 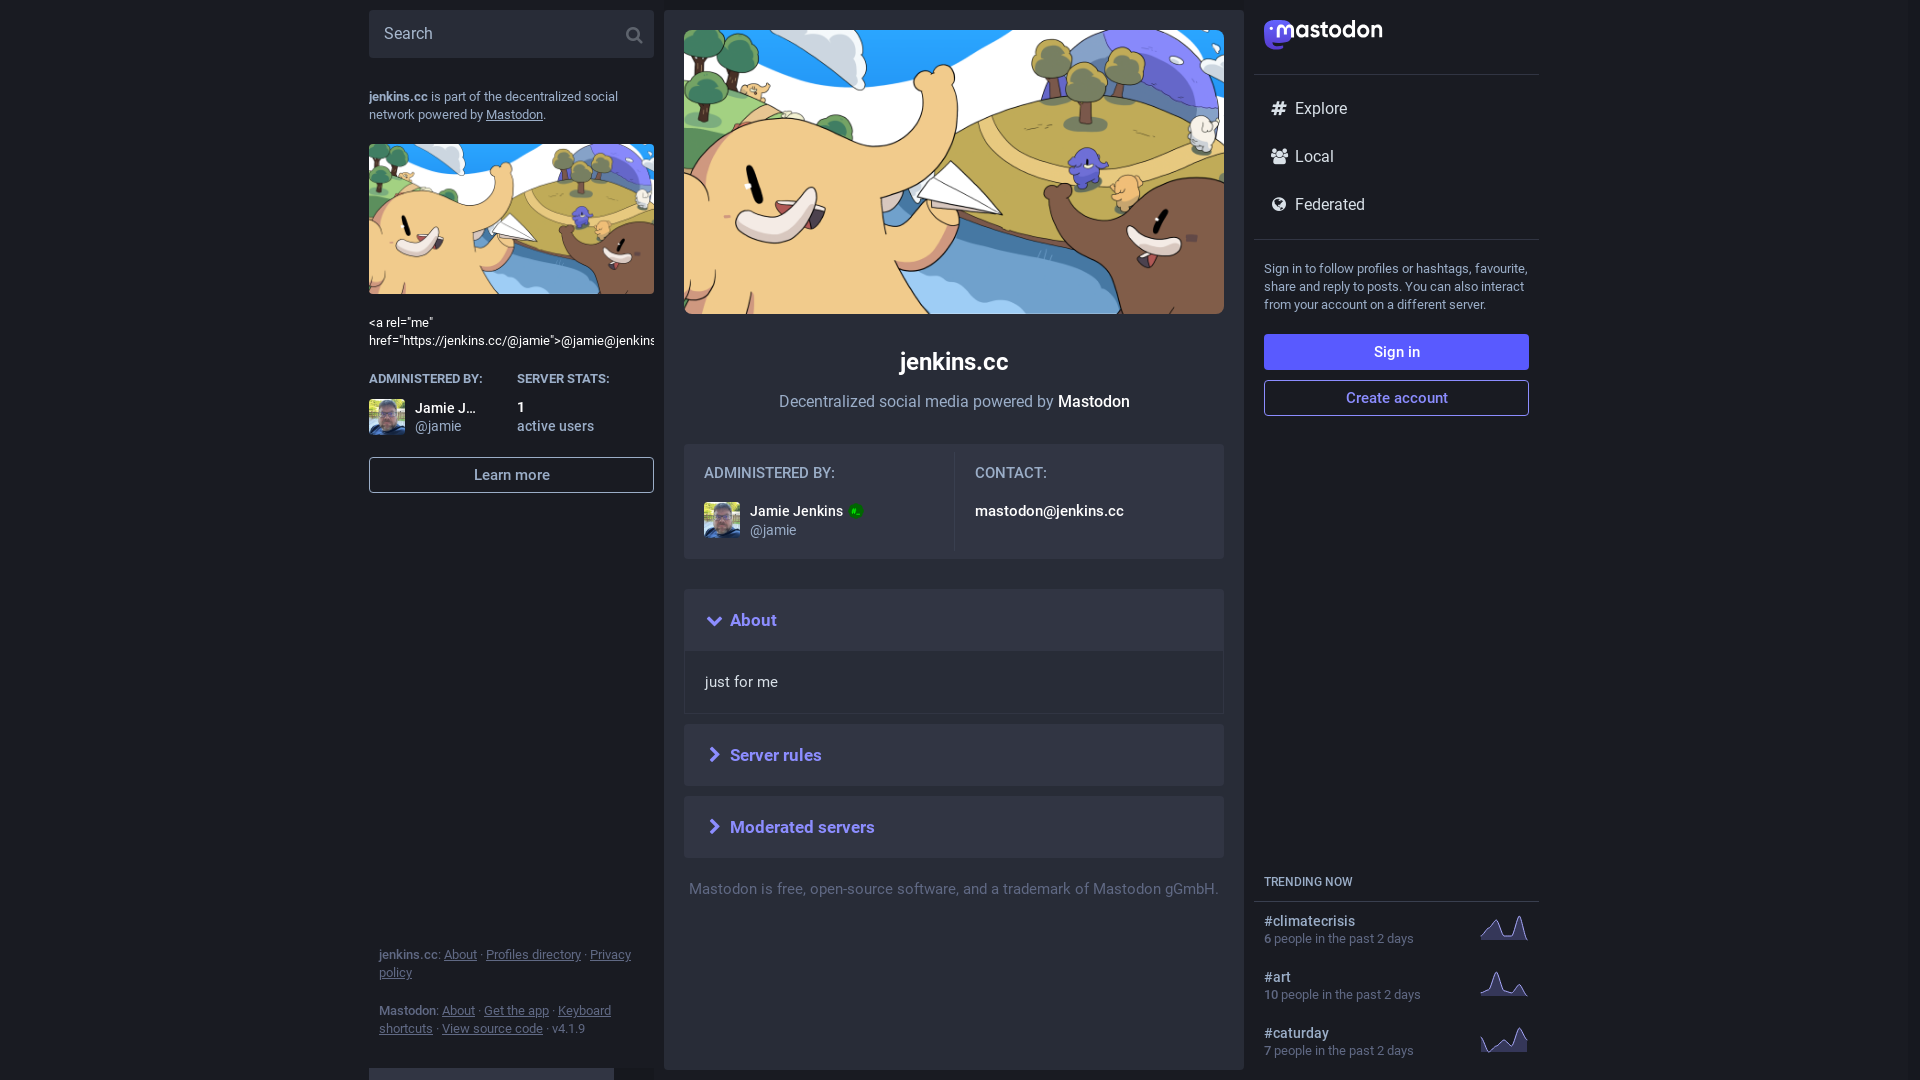 I want to click on About, so click(x=458, y=1010).